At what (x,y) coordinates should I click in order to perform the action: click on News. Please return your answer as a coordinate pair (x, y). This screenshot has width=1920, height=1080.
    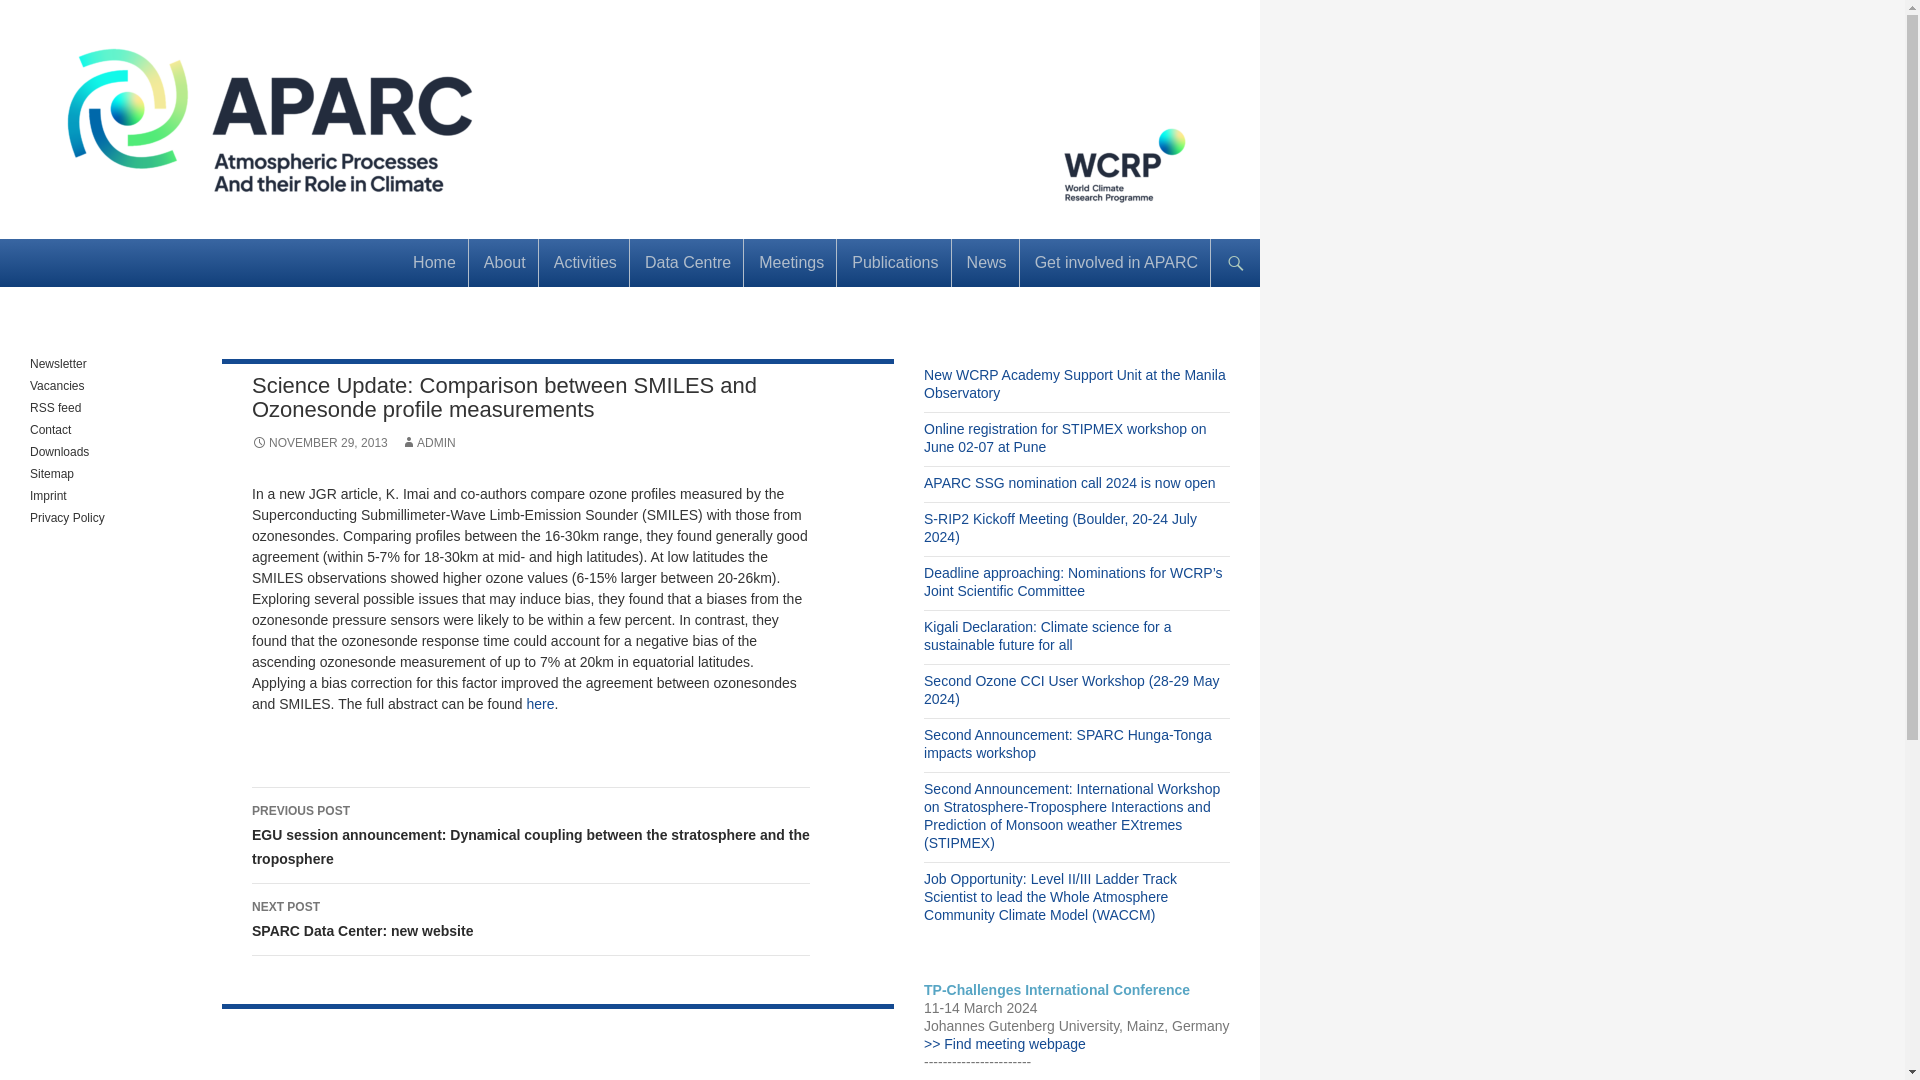
    Looking at the image, I should click on (986, 262).